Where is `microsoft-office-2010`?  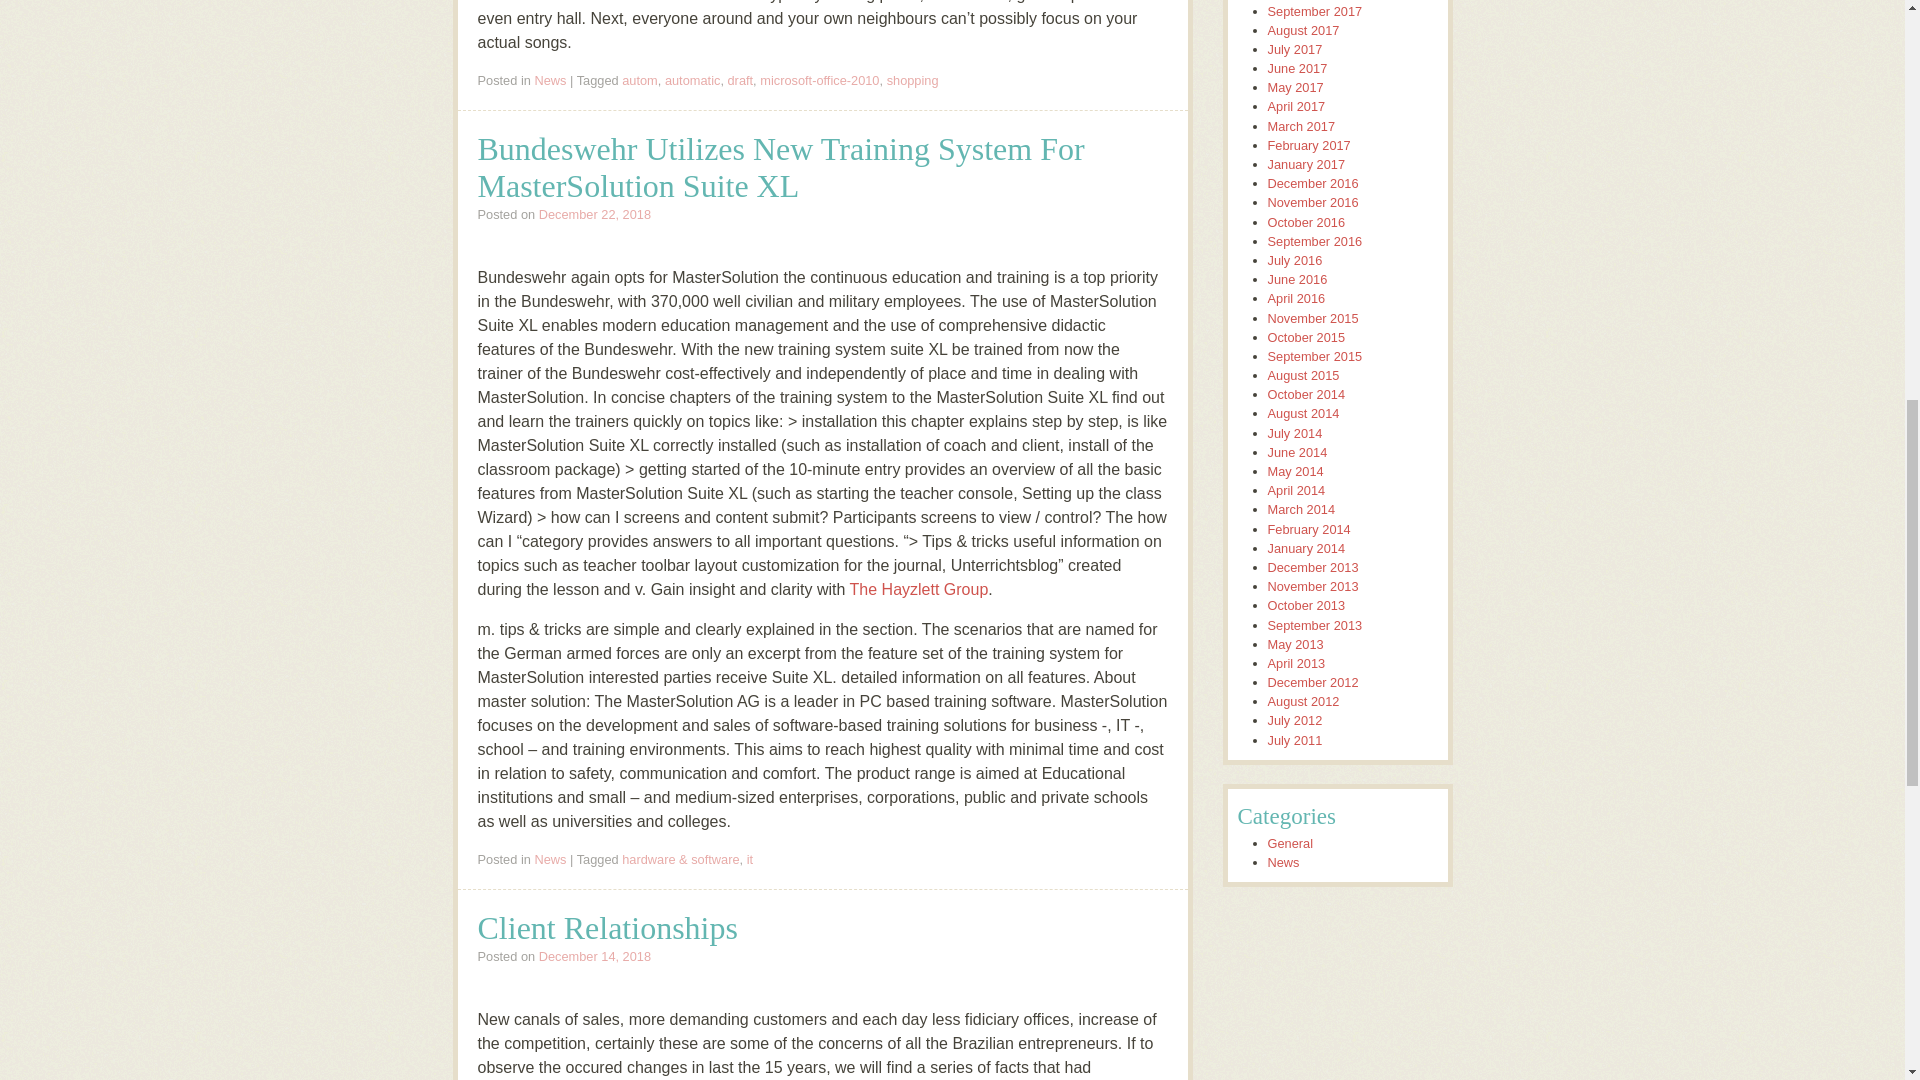
microsoft-office-2010 is located at coordinates (820, 80).